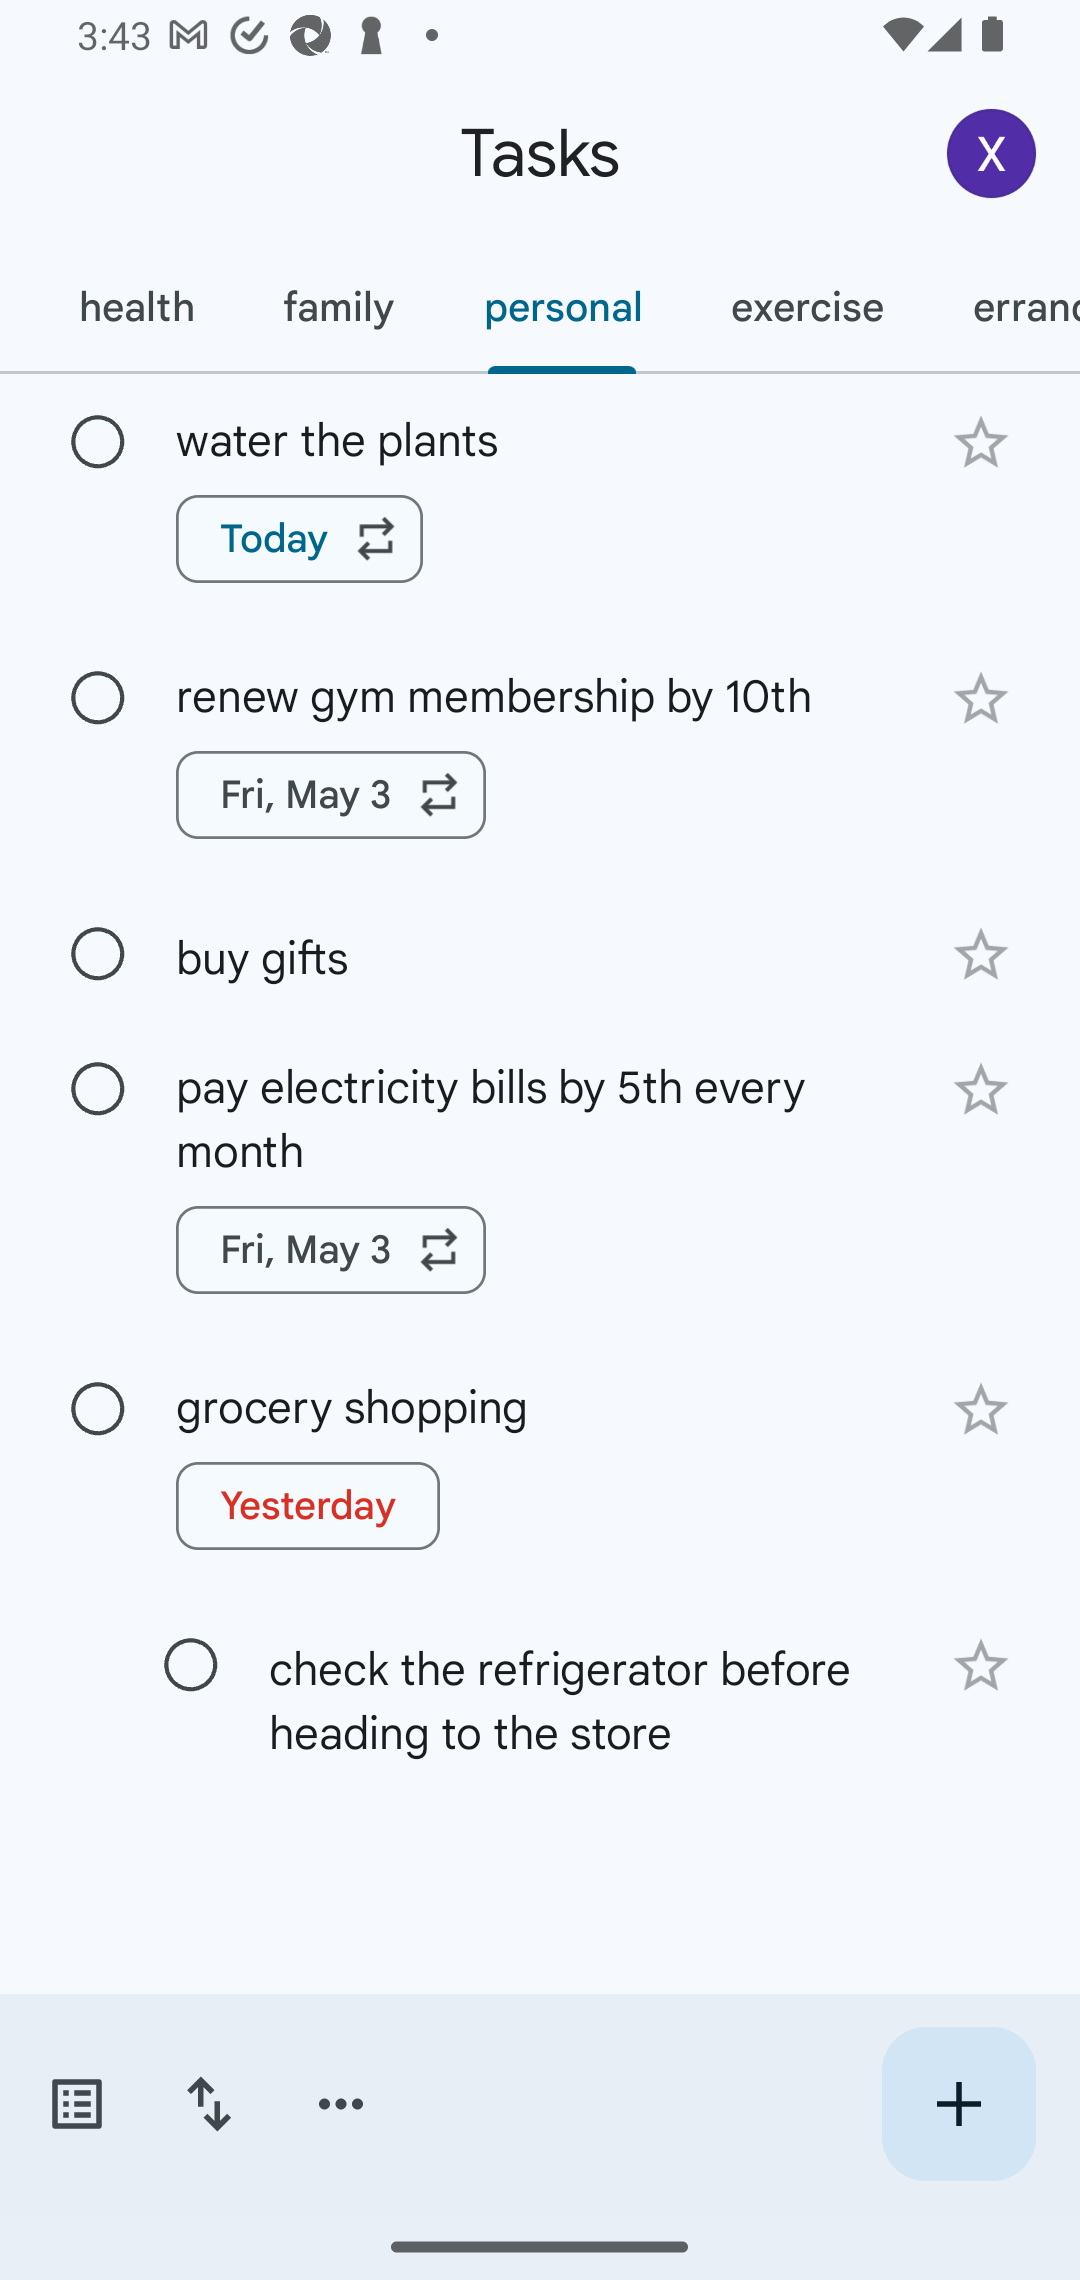 Image resolution: width=1080 pixels, height=2280 pixels. Describe the element at coordinates (980, 1666) in the screenshot. I see `Add star` at that location.